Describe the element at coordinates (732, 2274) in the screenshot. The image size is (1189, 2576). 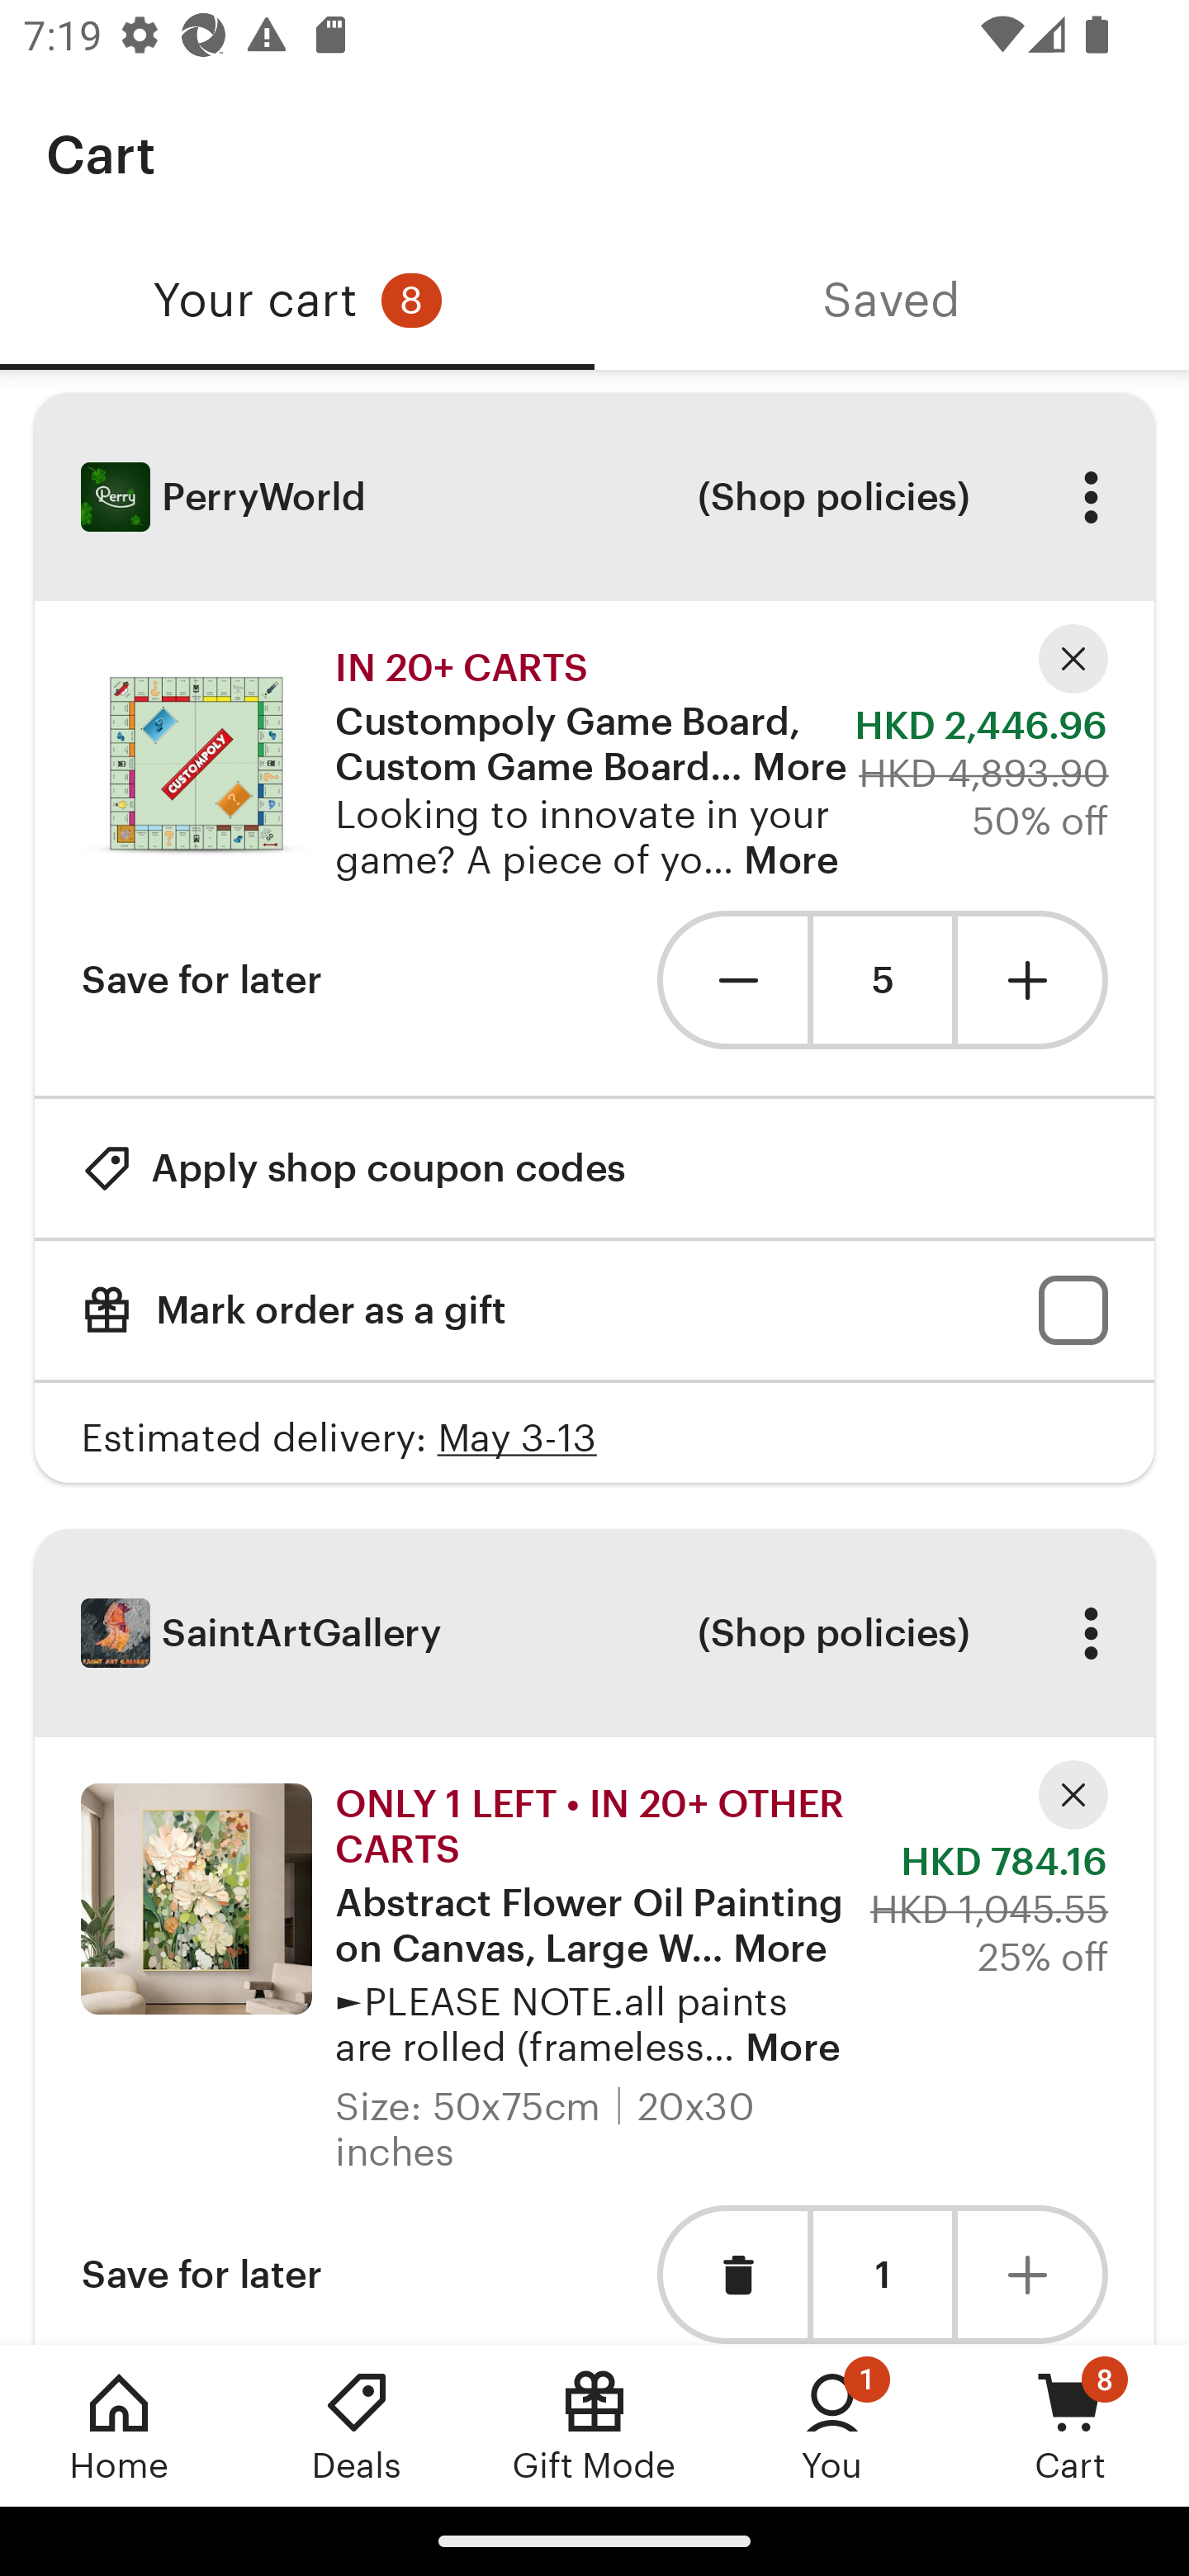
I see `Remove item from cart` at that location.